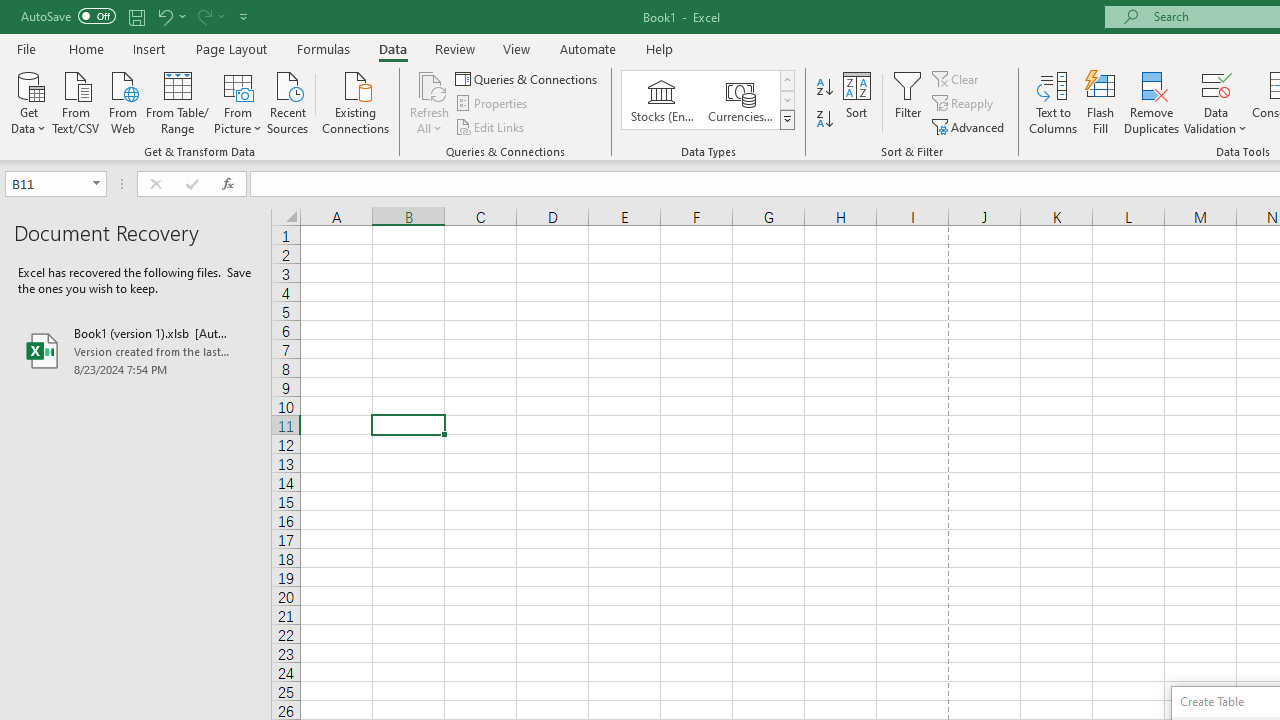 The height and width of the screenshot is (720, 1280). Describe the element at coordinates (588, 48) in the screenshot. I see `Automate` at that location.